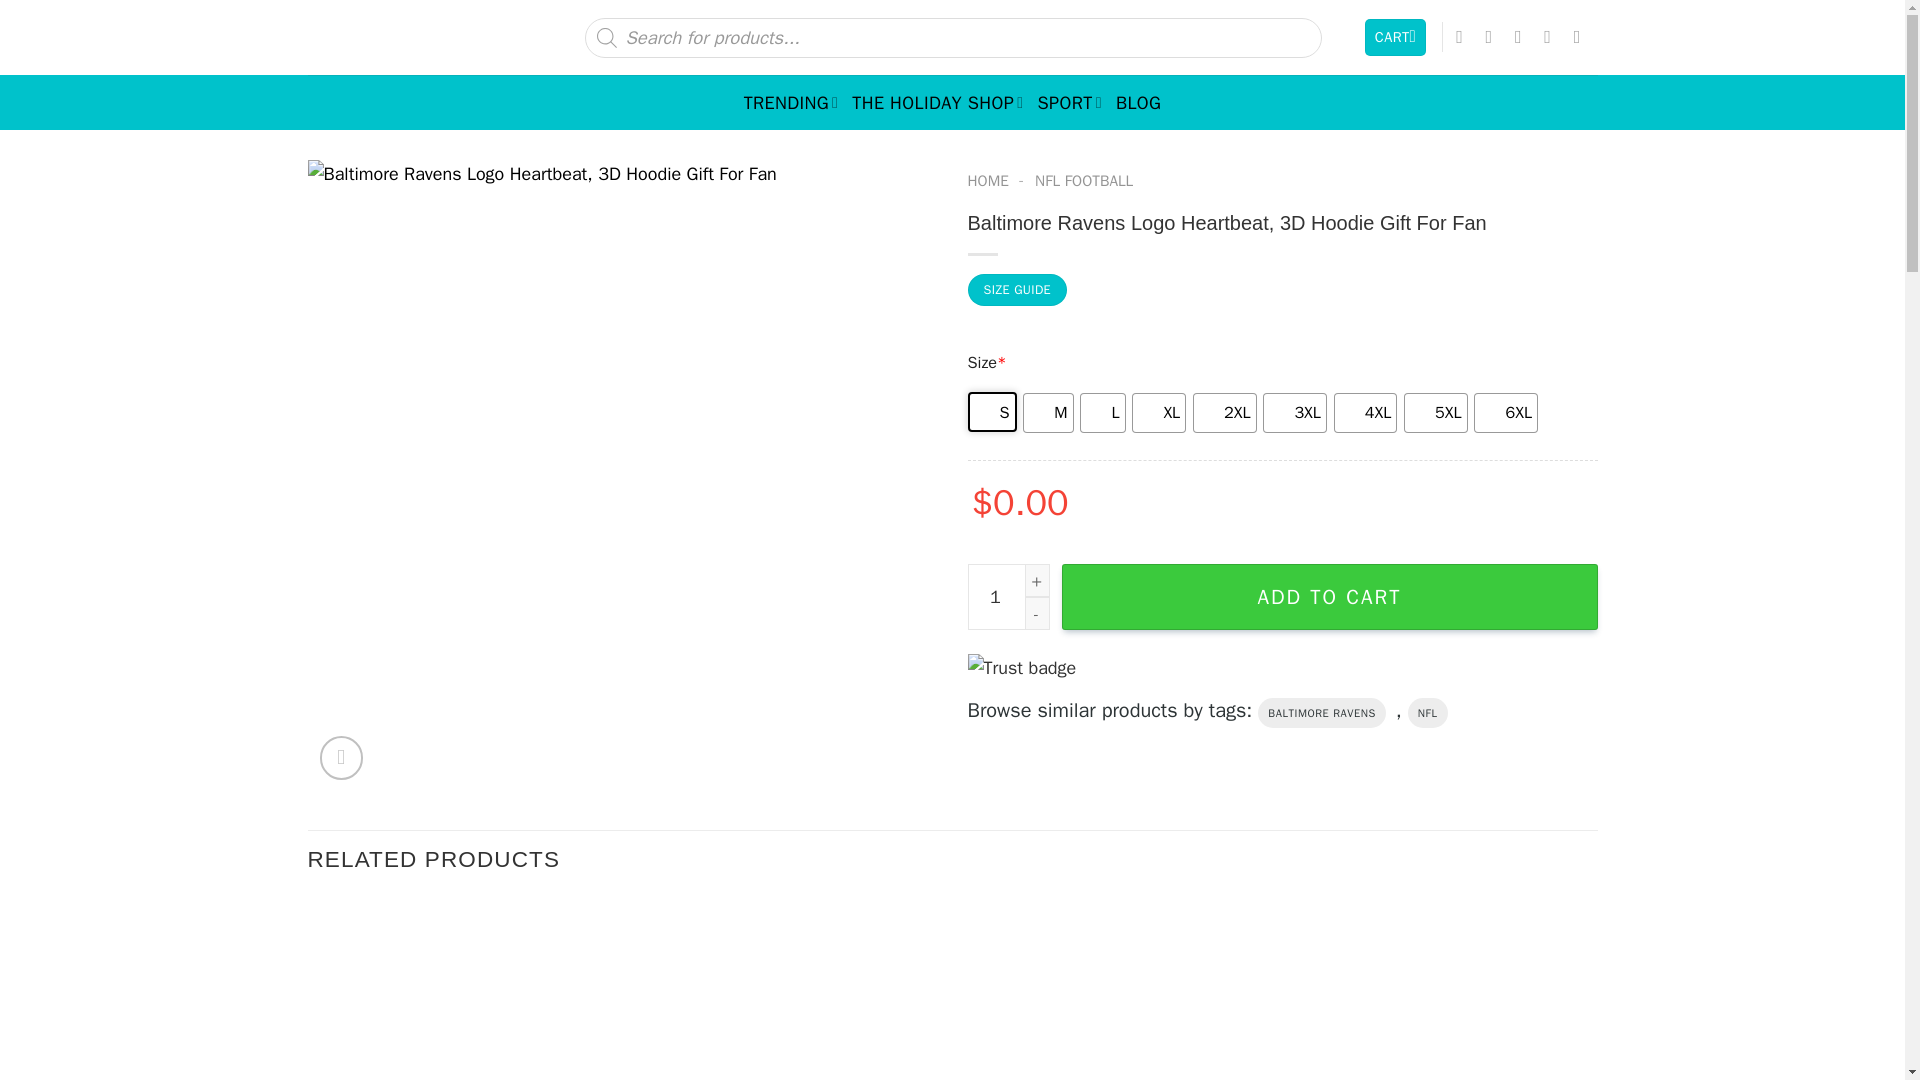  I want to click on 1, so click(1008, 596).